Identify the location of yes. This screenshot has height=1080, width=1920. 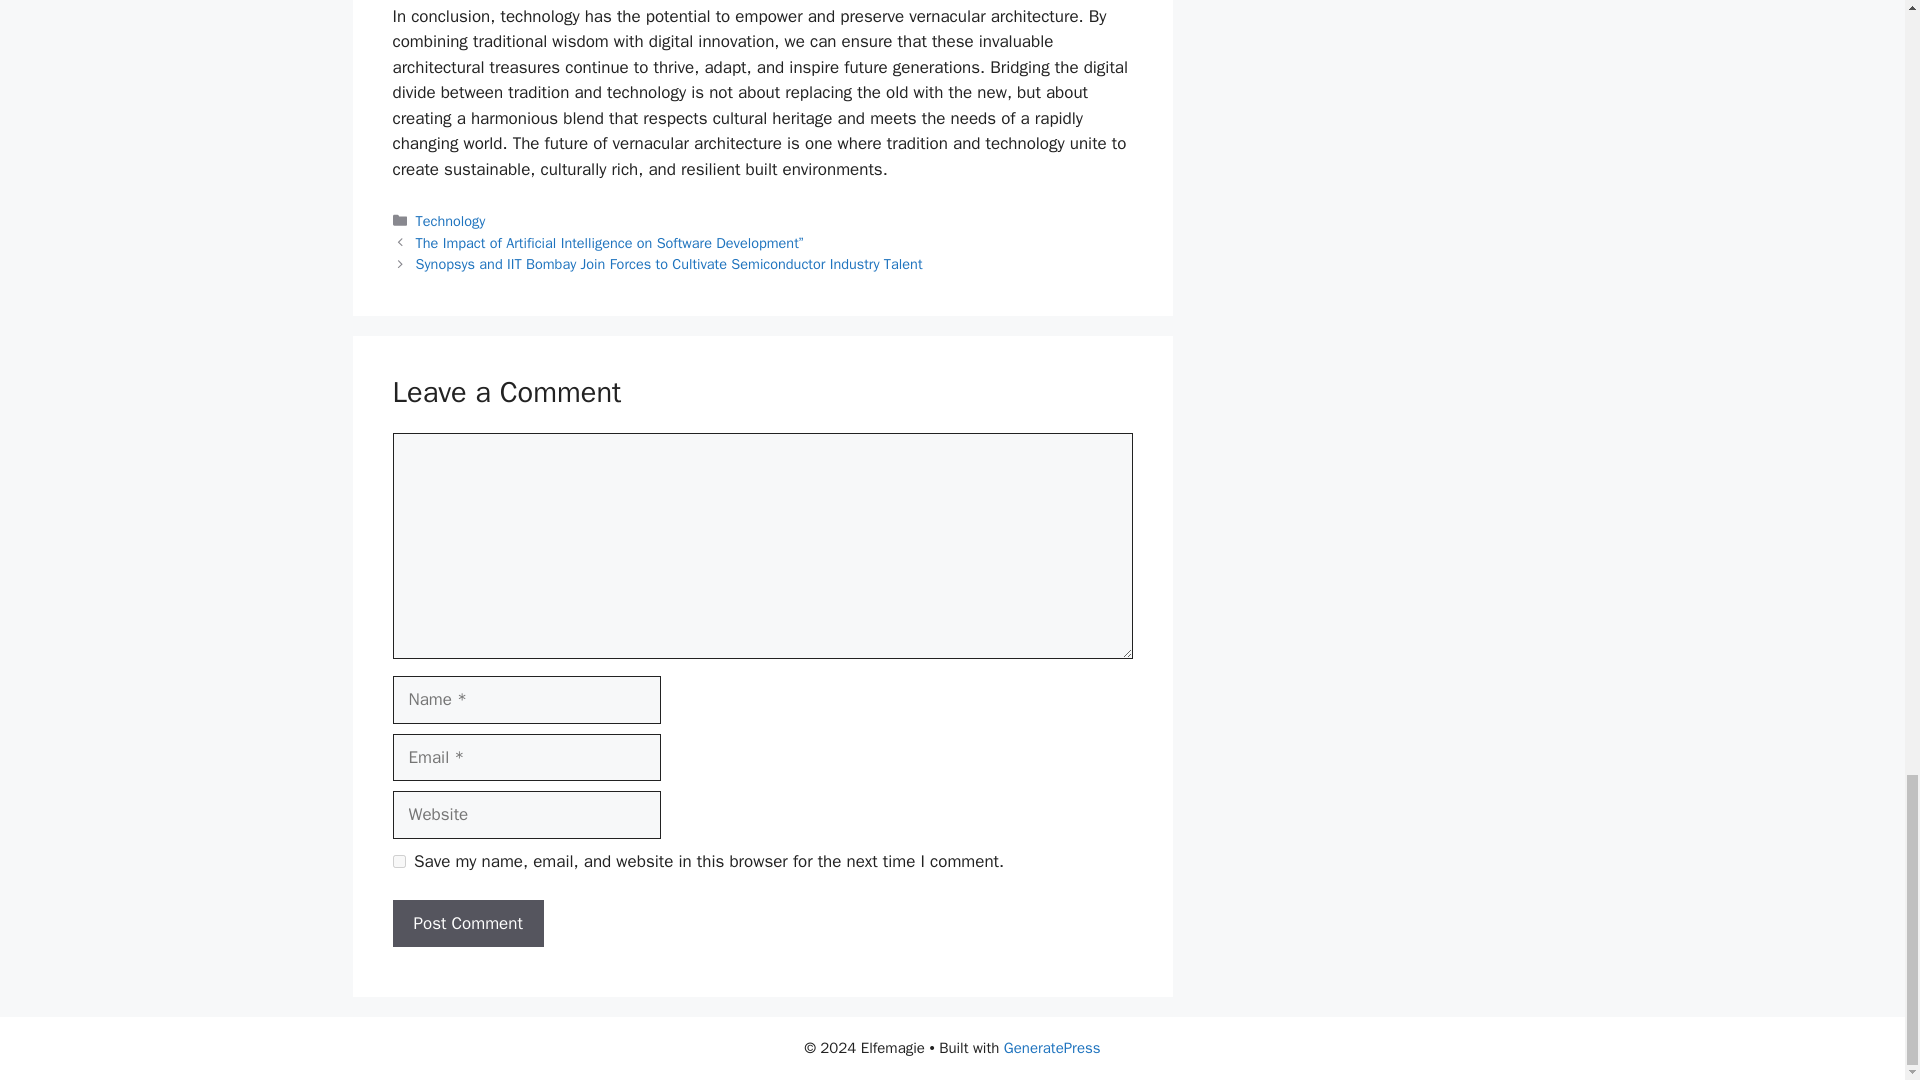
(398, 862).